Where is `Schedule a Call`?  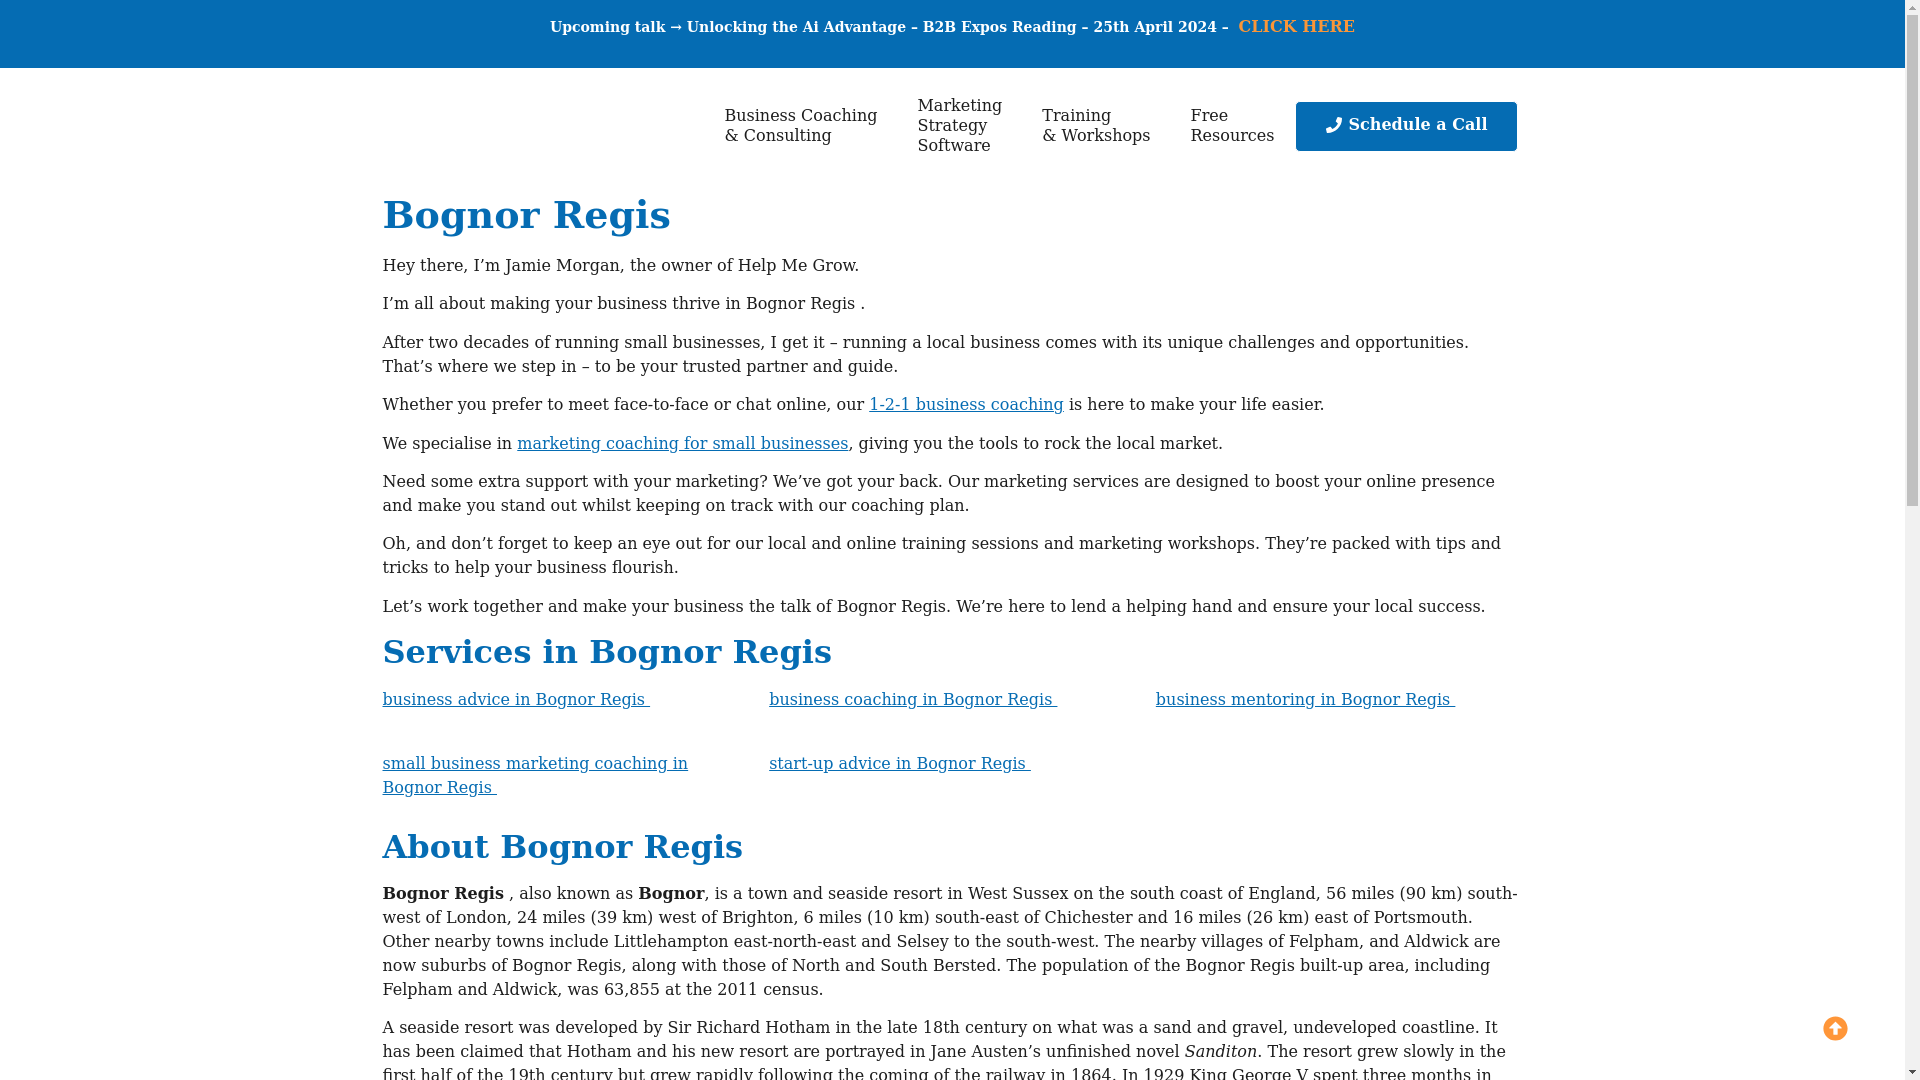
Schedule a Call is located at coordinates (1406, 126).